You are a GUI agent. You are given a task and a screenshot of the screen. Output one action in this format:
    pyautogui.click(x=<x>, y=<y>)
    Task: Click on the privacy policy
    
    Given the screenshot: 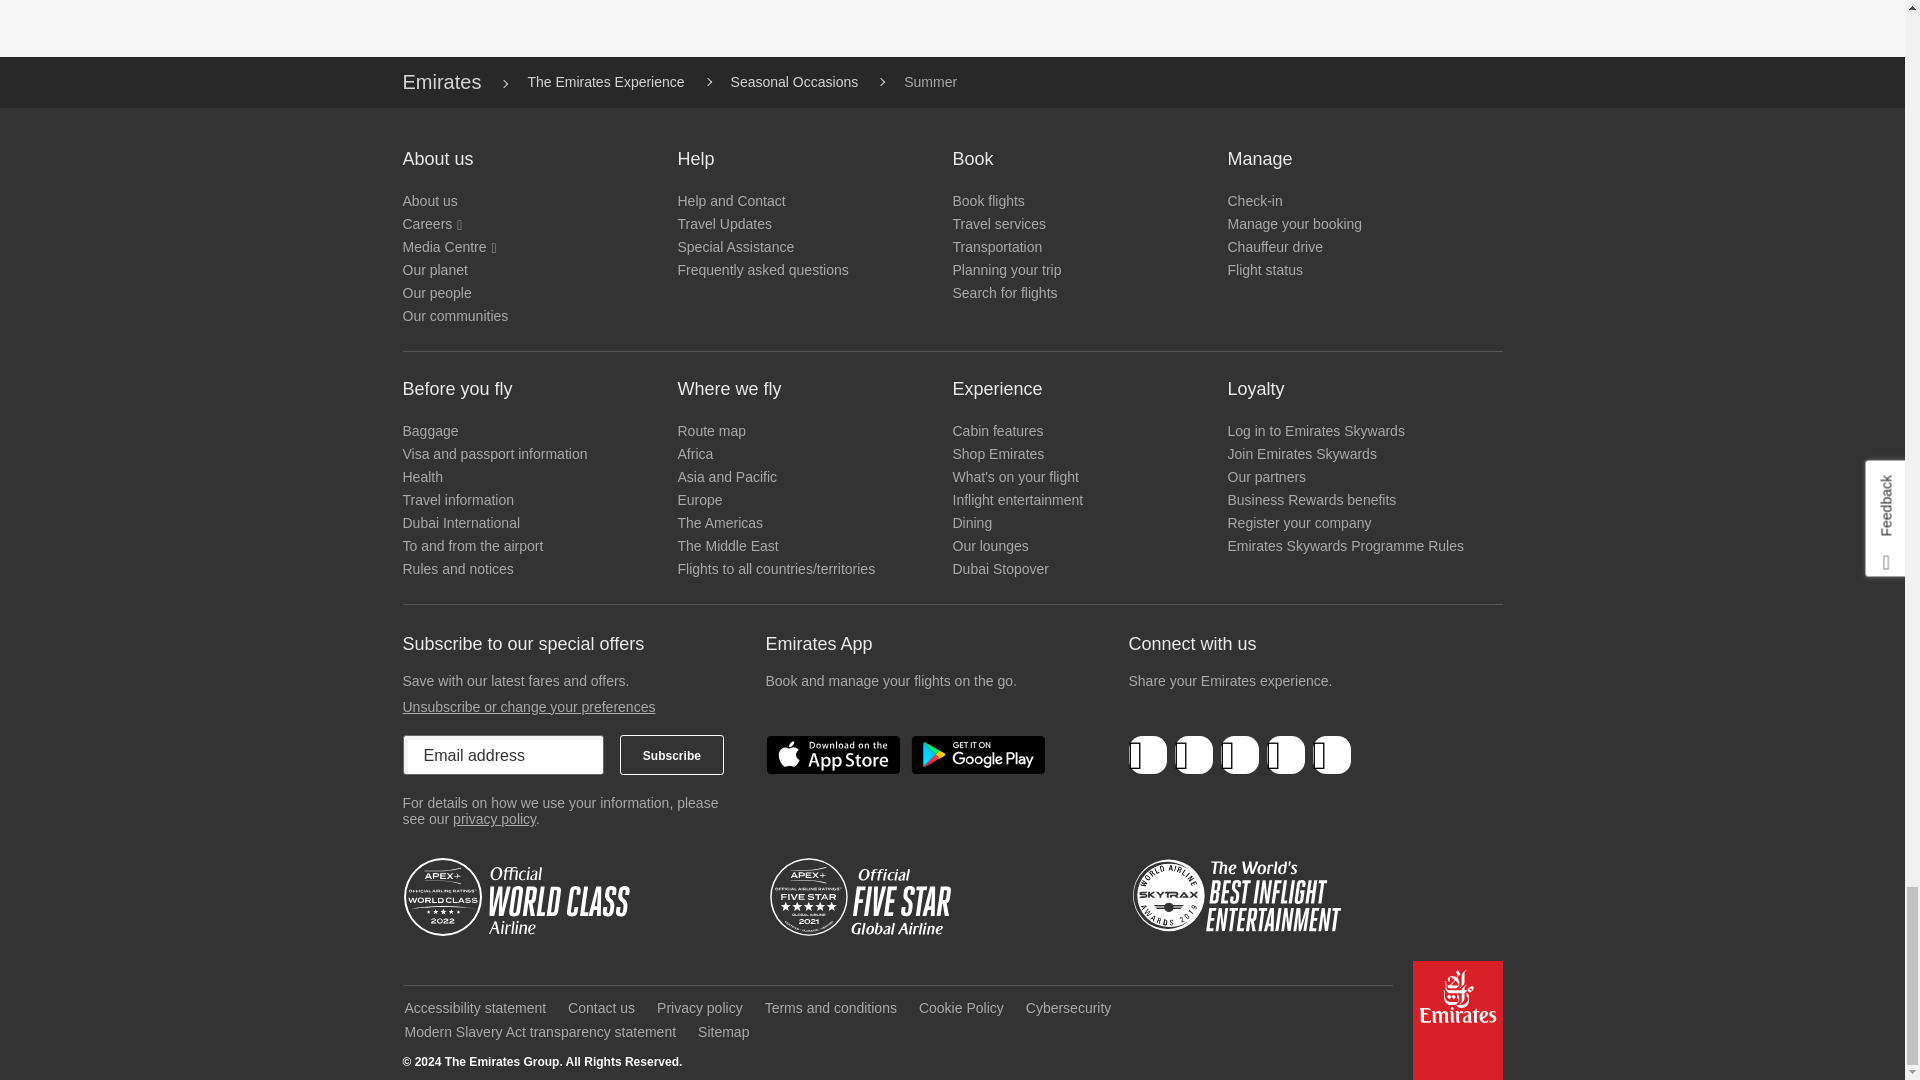 What is the action you would take?
    pyautogui.click(x=494, y=819)
    